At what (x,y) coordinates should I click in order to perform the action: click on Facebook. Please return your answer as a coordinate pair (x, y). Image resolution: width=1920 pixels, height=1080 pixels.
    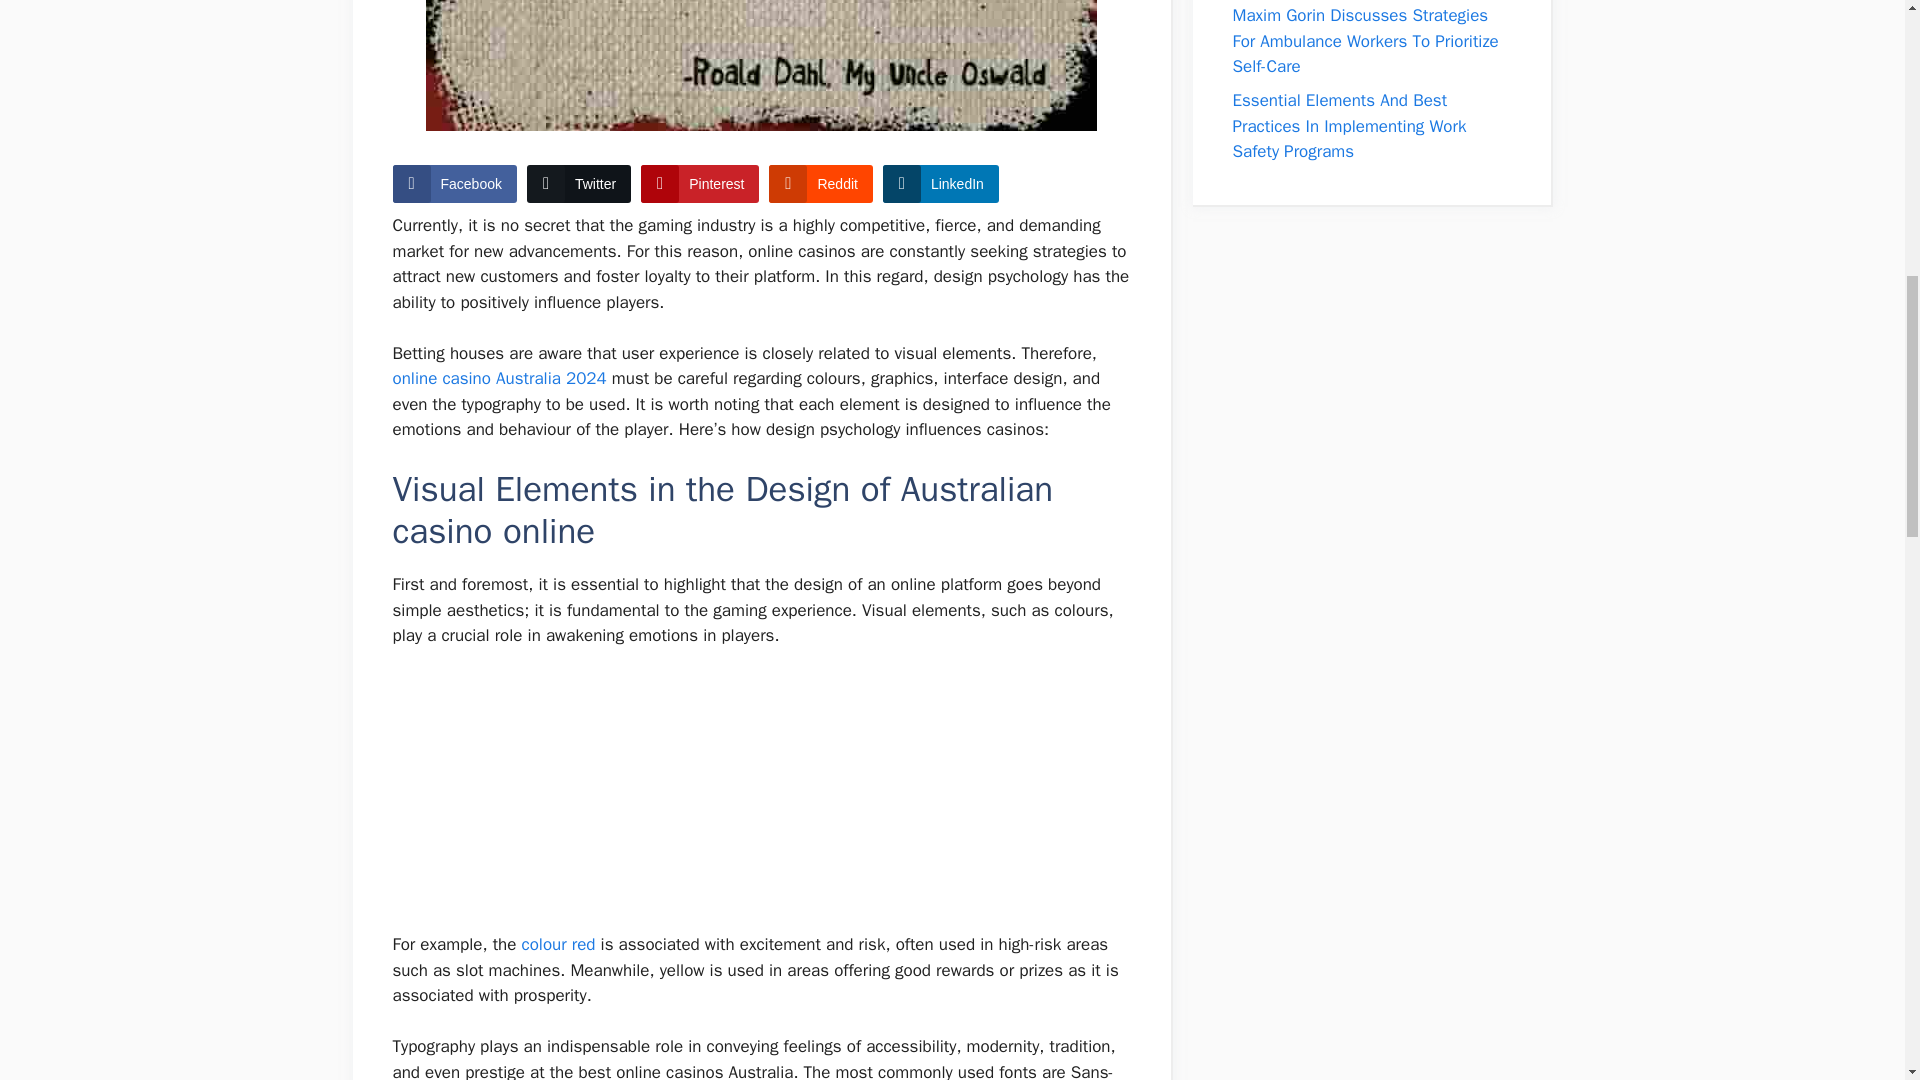
    Looking at the image, I should click on (454, 184).